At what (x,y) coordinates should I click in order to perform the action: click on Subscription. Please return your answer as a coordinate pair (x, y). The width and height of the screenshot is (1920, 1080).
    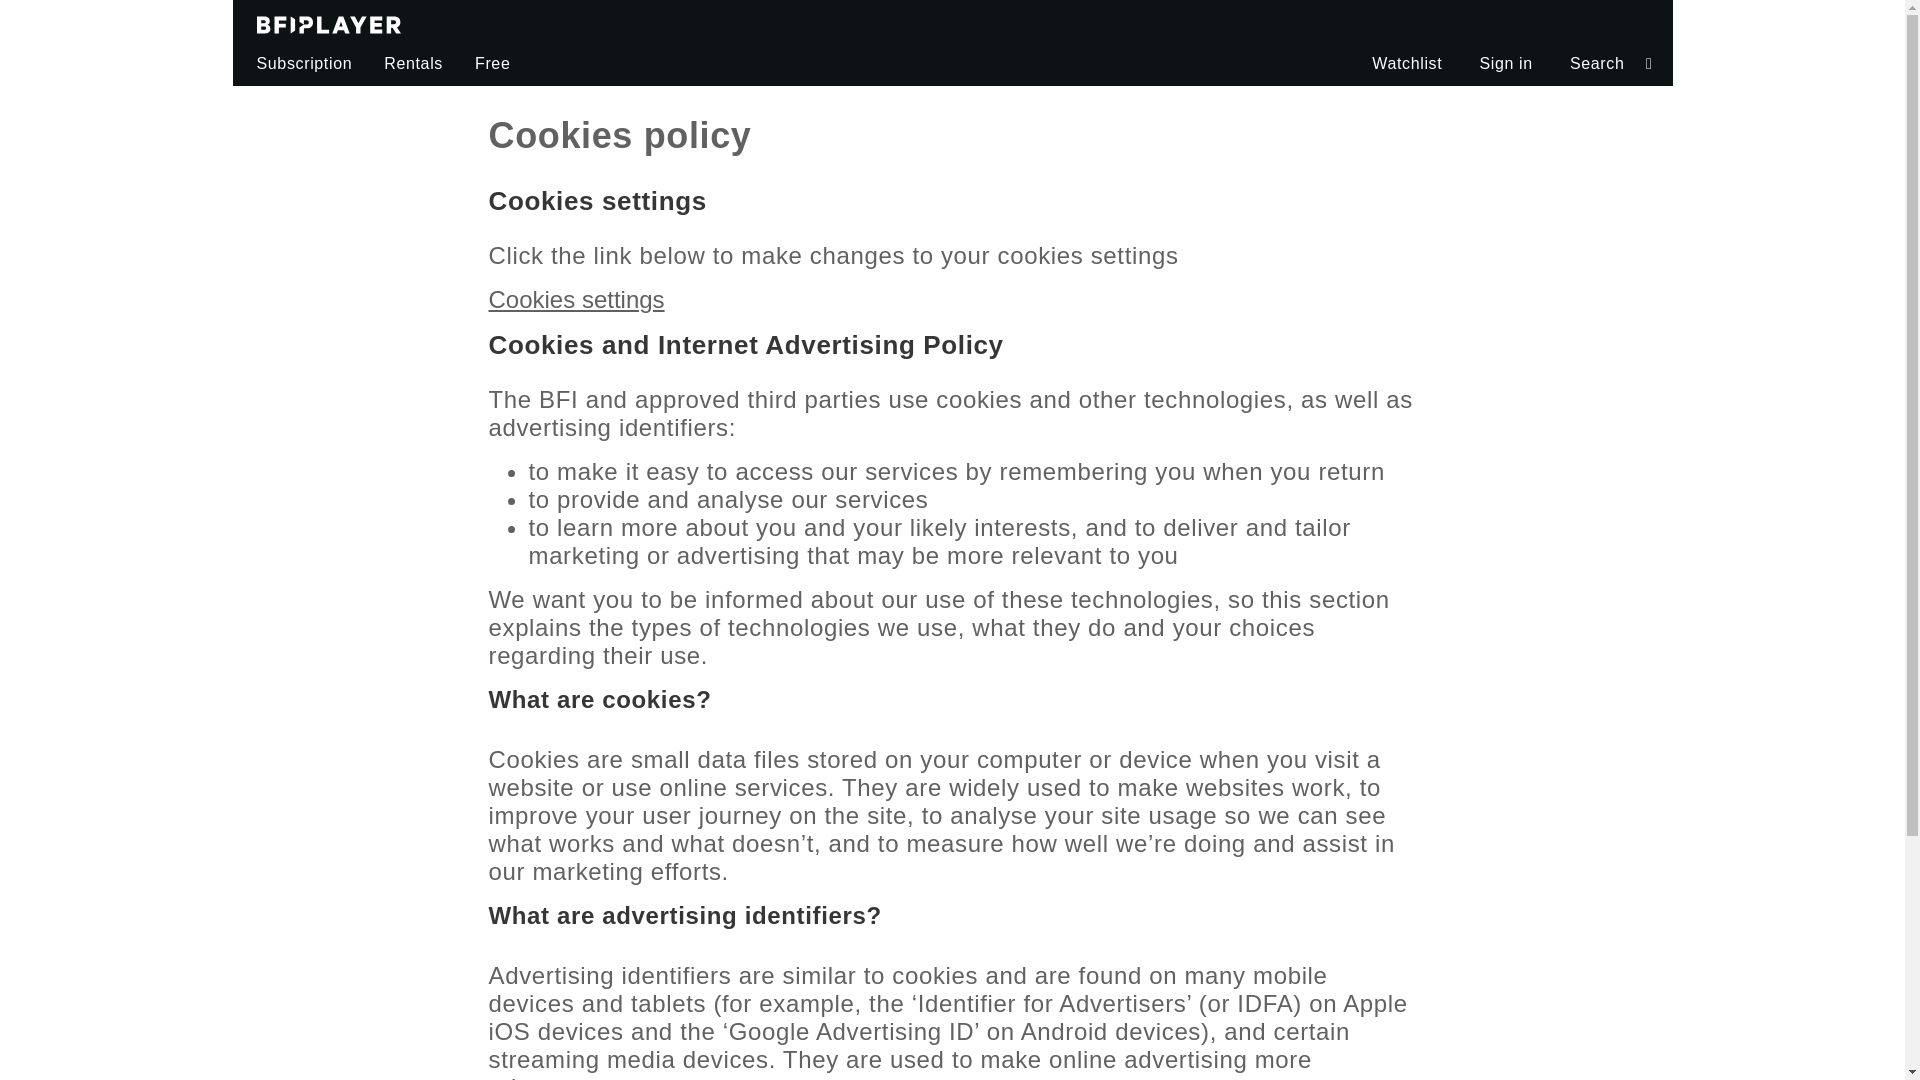
    Looking at the image, I should click on (300, 64).